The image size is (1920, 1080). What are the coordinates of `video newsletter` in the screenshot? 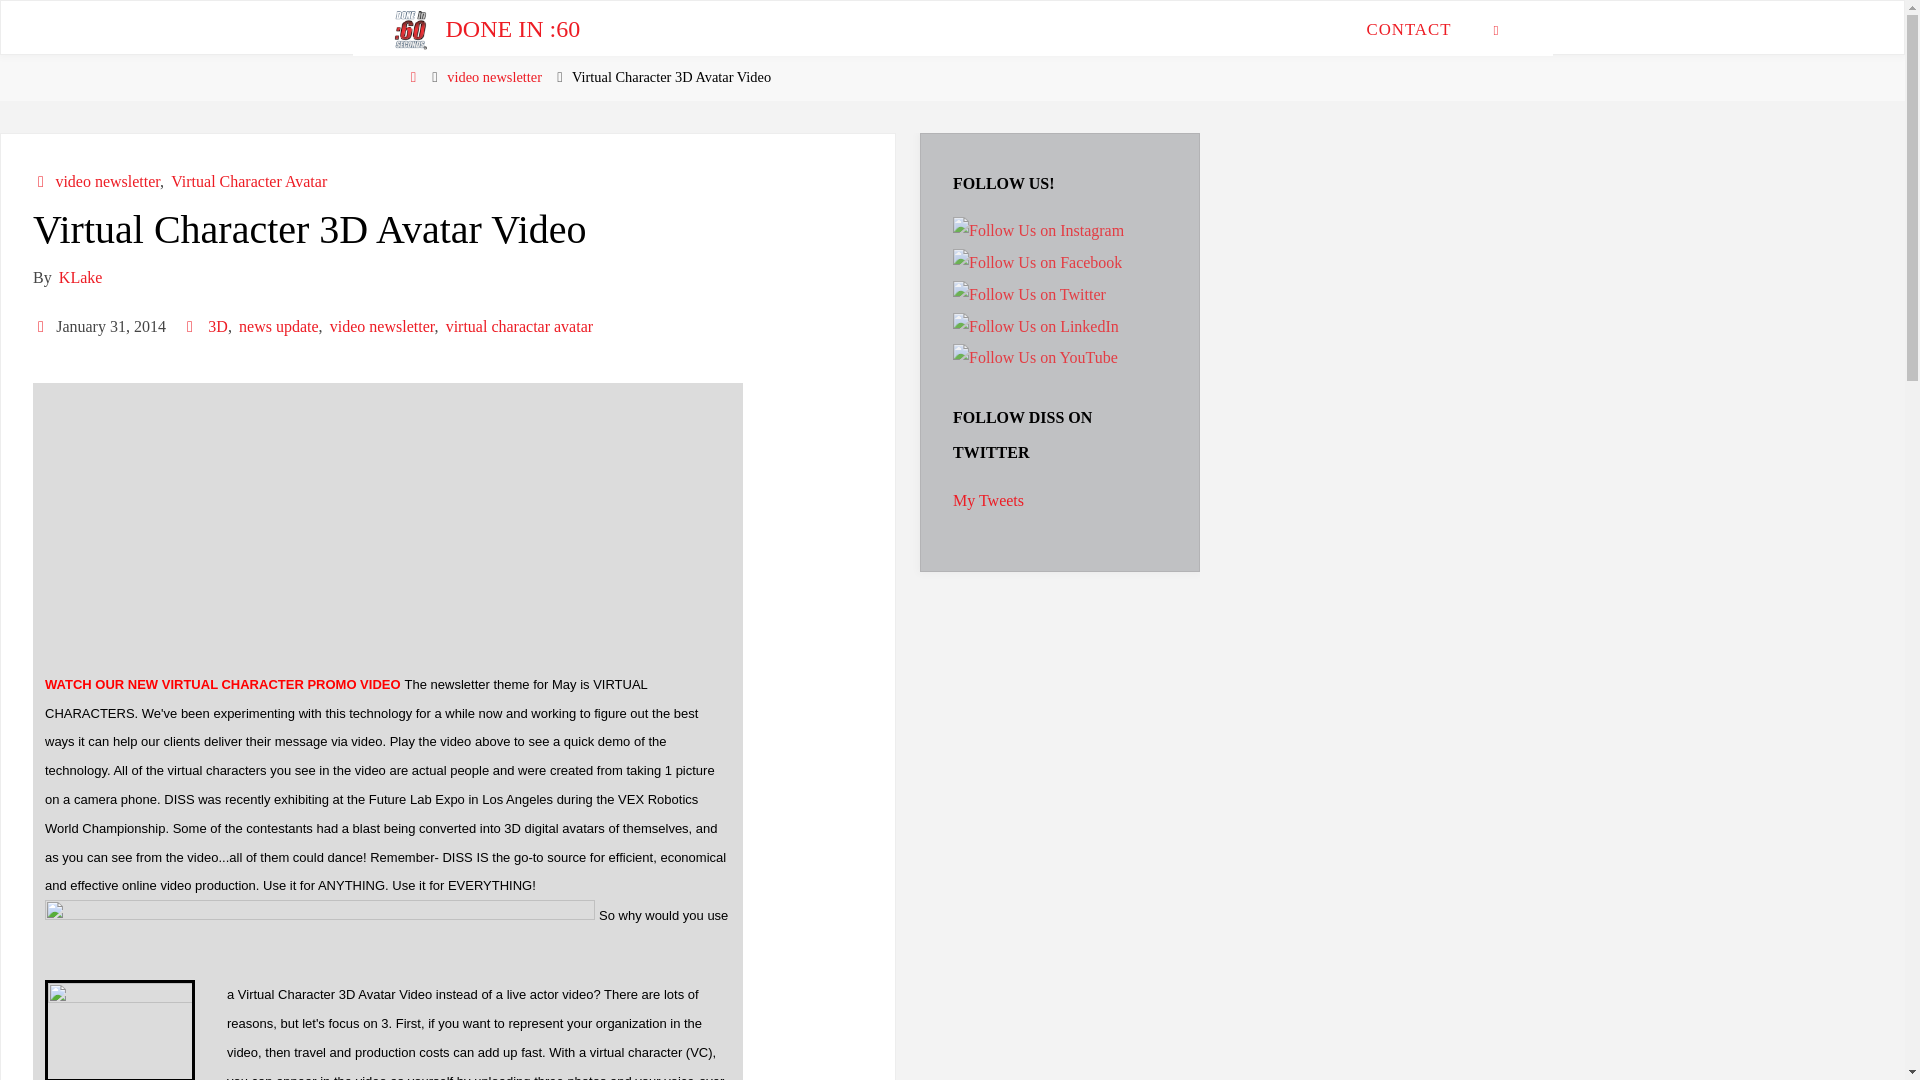 It's located at (380, 326).